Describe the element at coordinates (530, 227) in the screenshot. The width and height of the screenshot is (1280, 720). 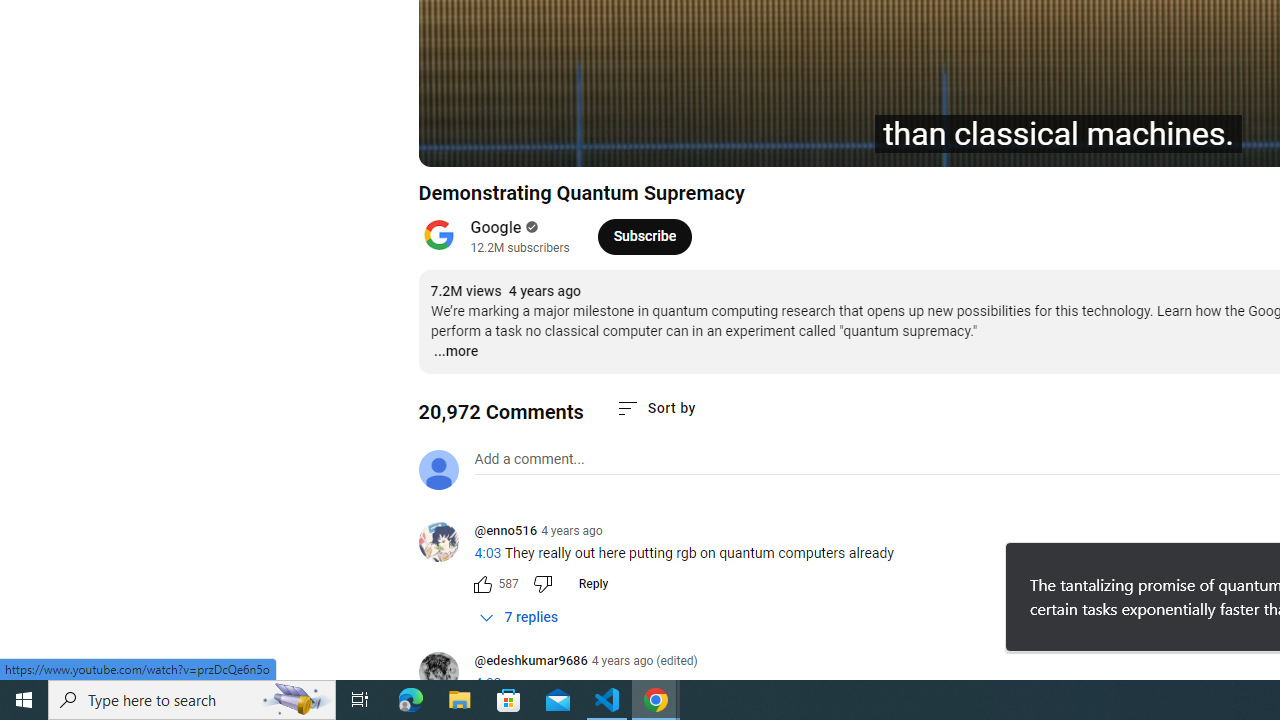
I see `Verified` at that location.